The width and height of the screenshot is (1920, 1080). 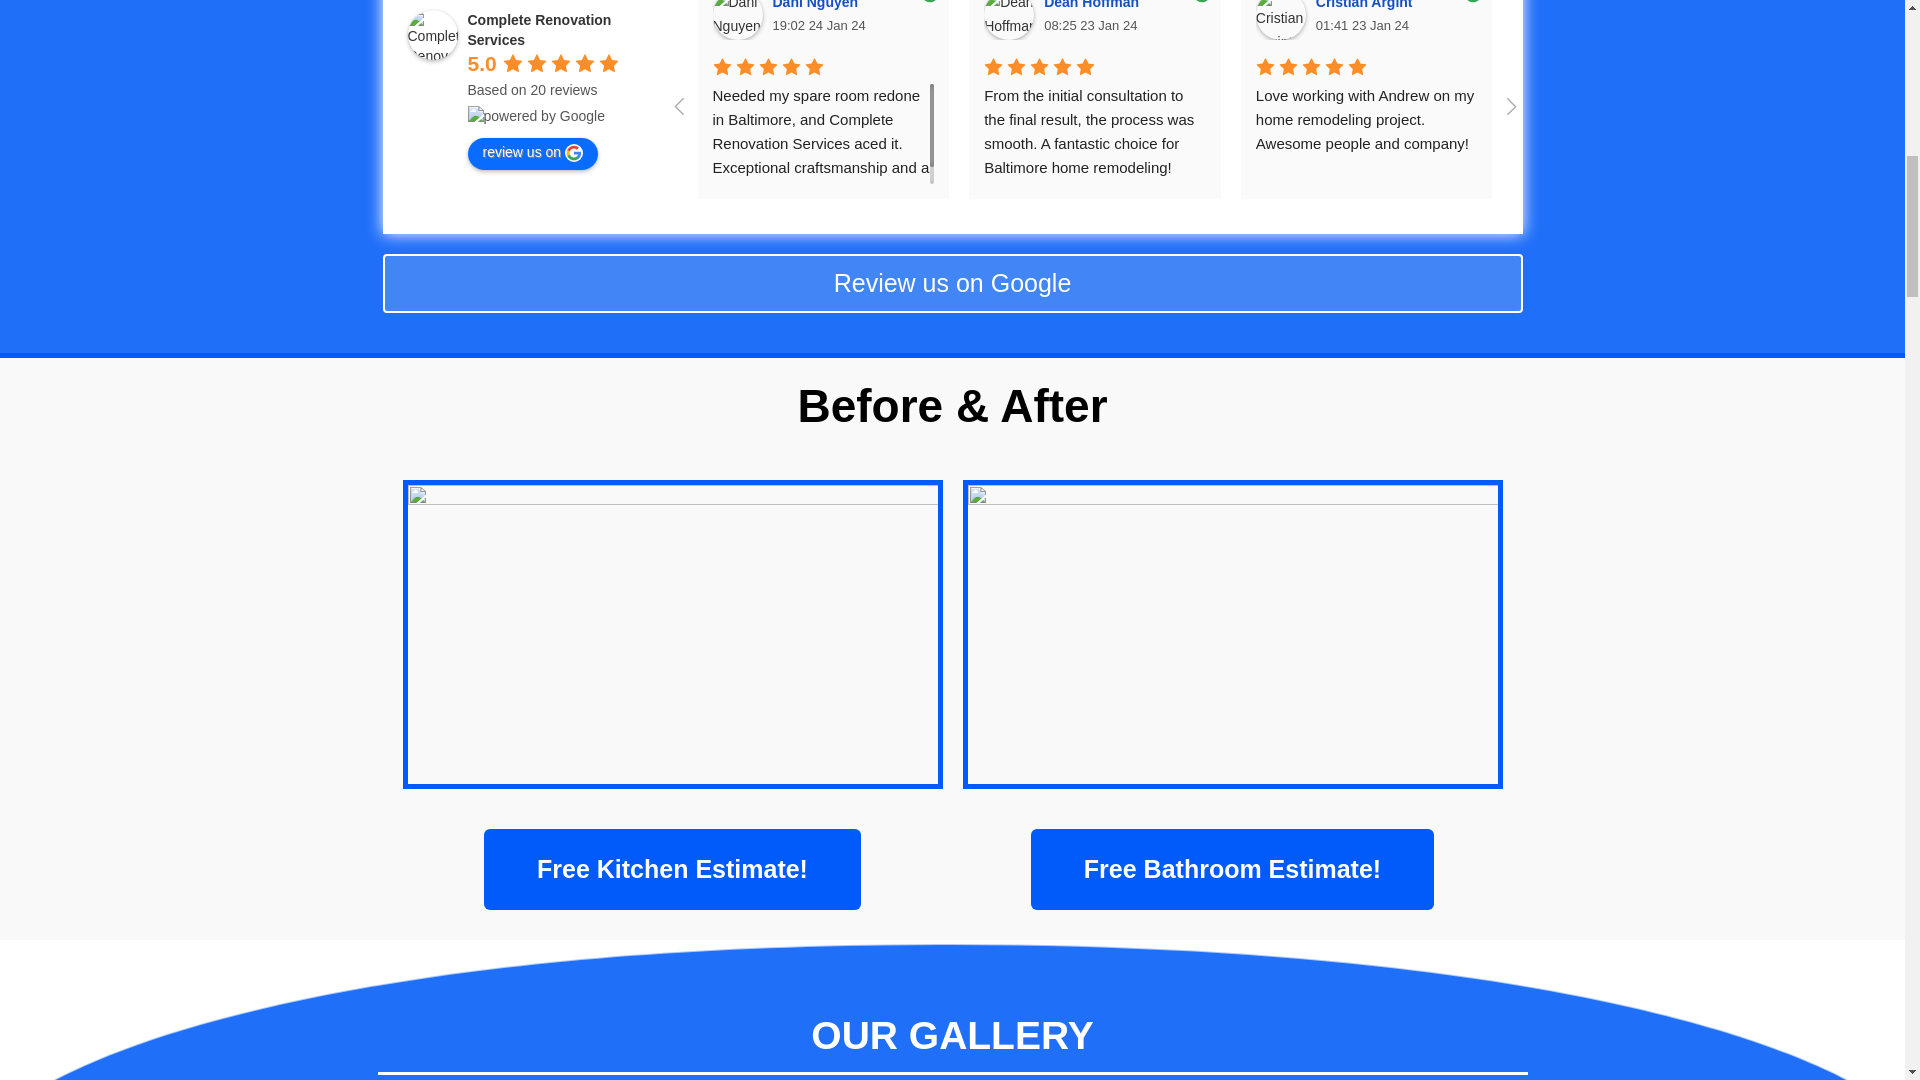 What do you see at coordinates (1280, 20) in the screenshot?
I see `Cristian Argint` at bounding box center [1280, 20].